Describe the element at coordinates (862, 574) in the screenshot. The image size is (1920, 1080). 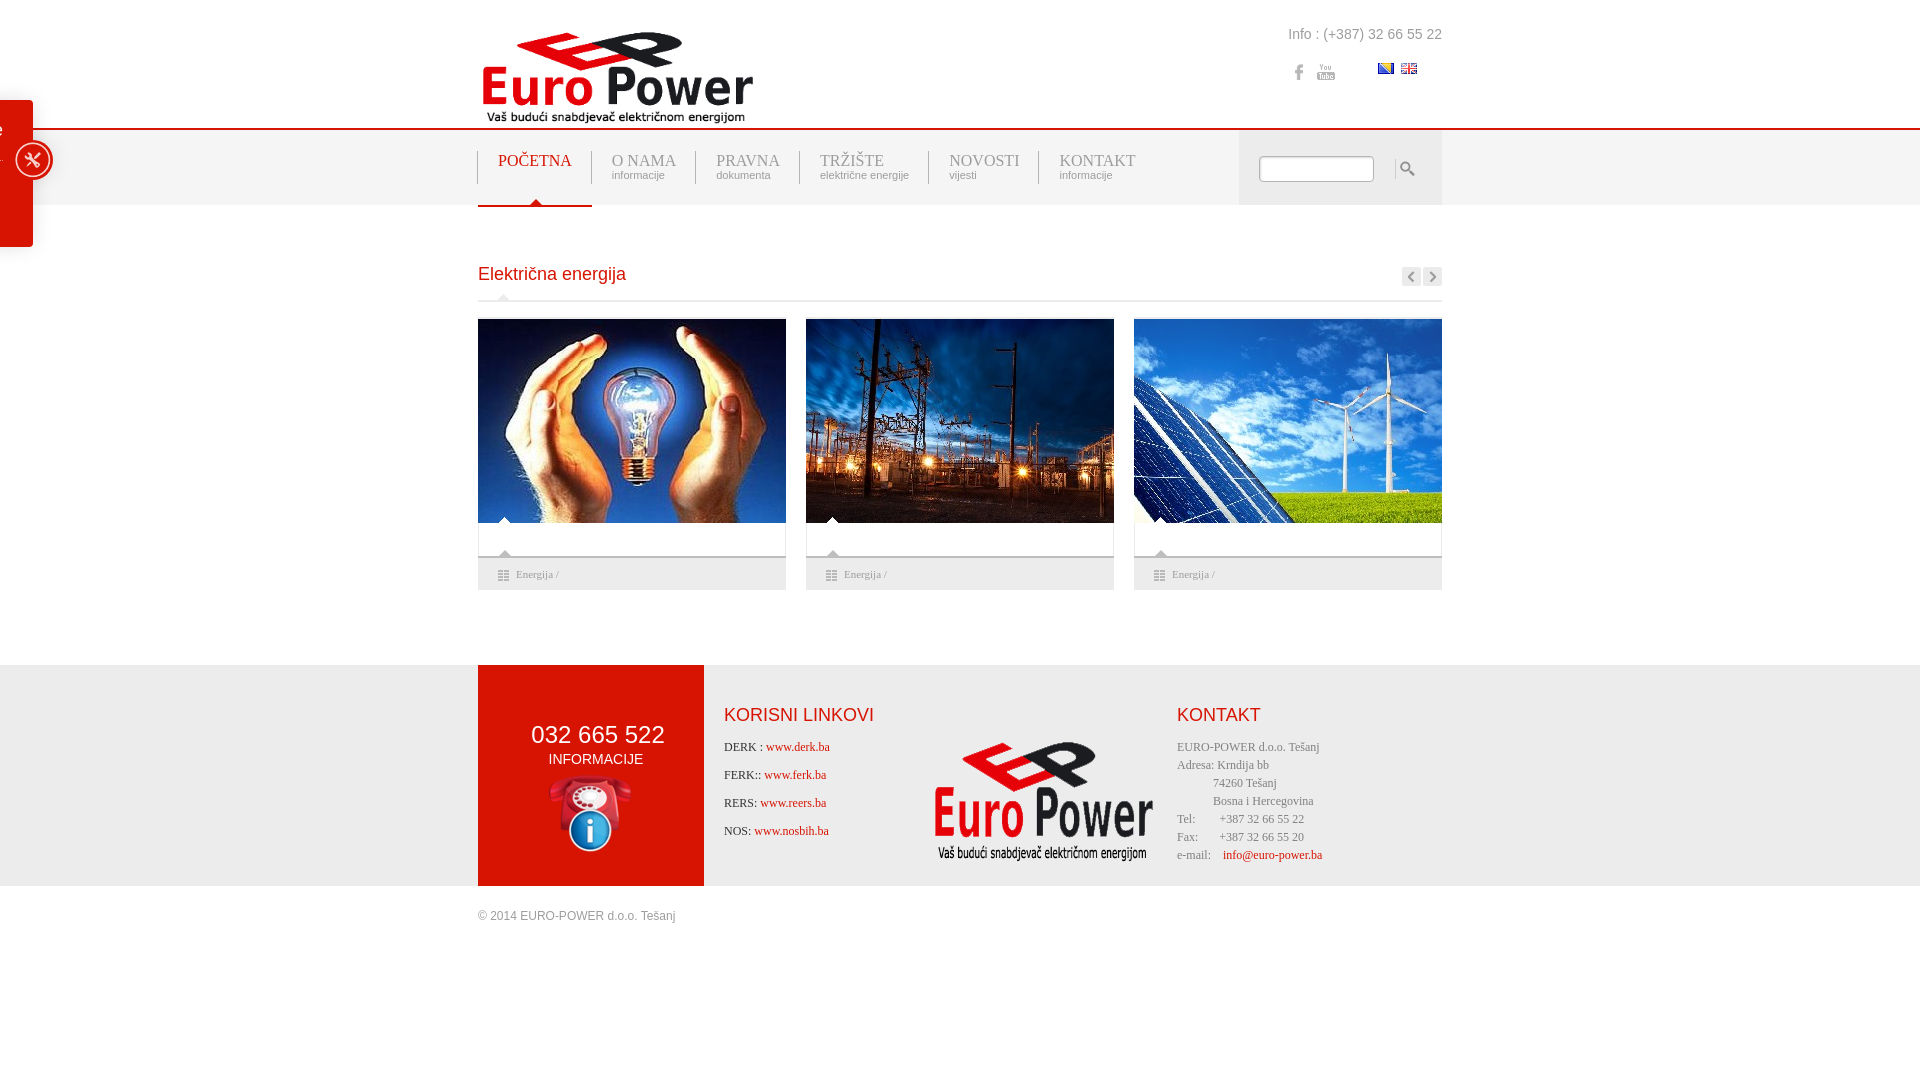
I see `Energija` at that location.